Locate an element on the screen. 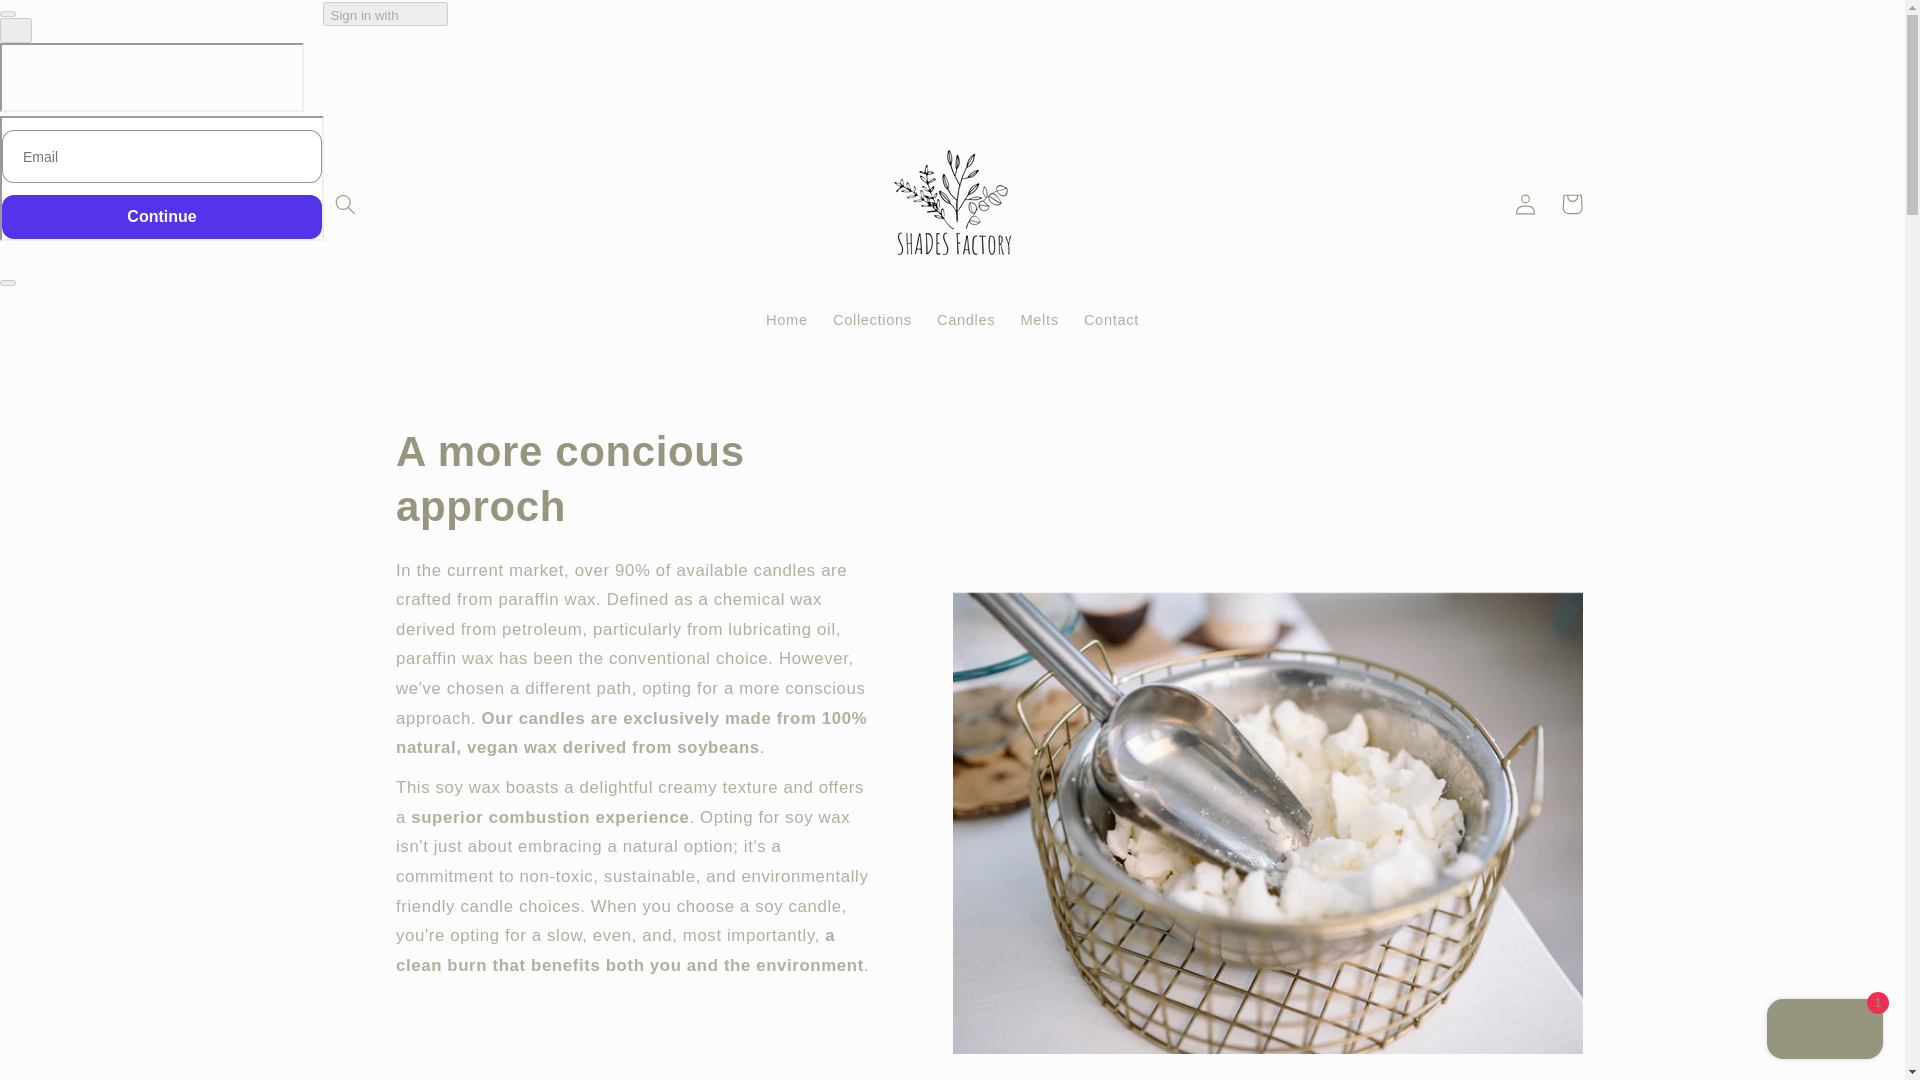 This screenshot has width=1920, height=1080. Collections is located at coordinates (871, 320).